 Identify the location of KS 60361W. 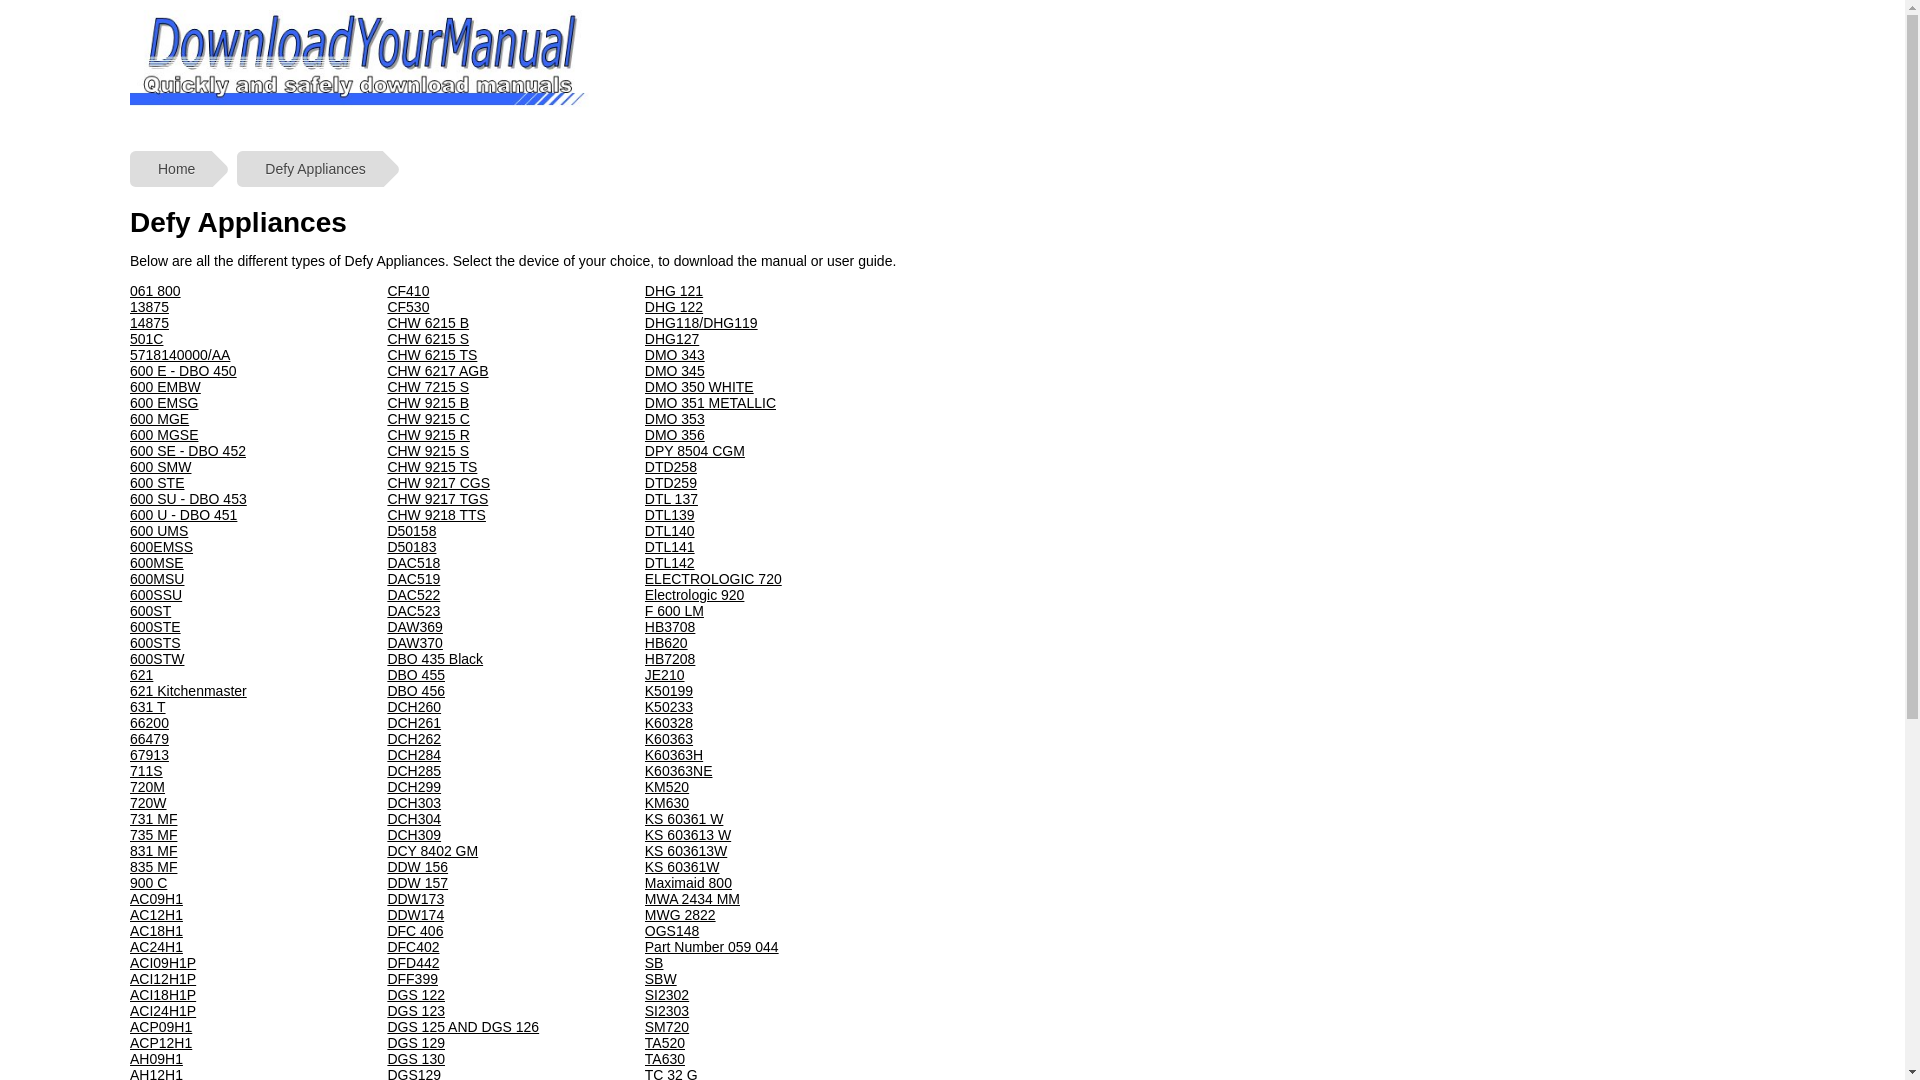
(682, 867).